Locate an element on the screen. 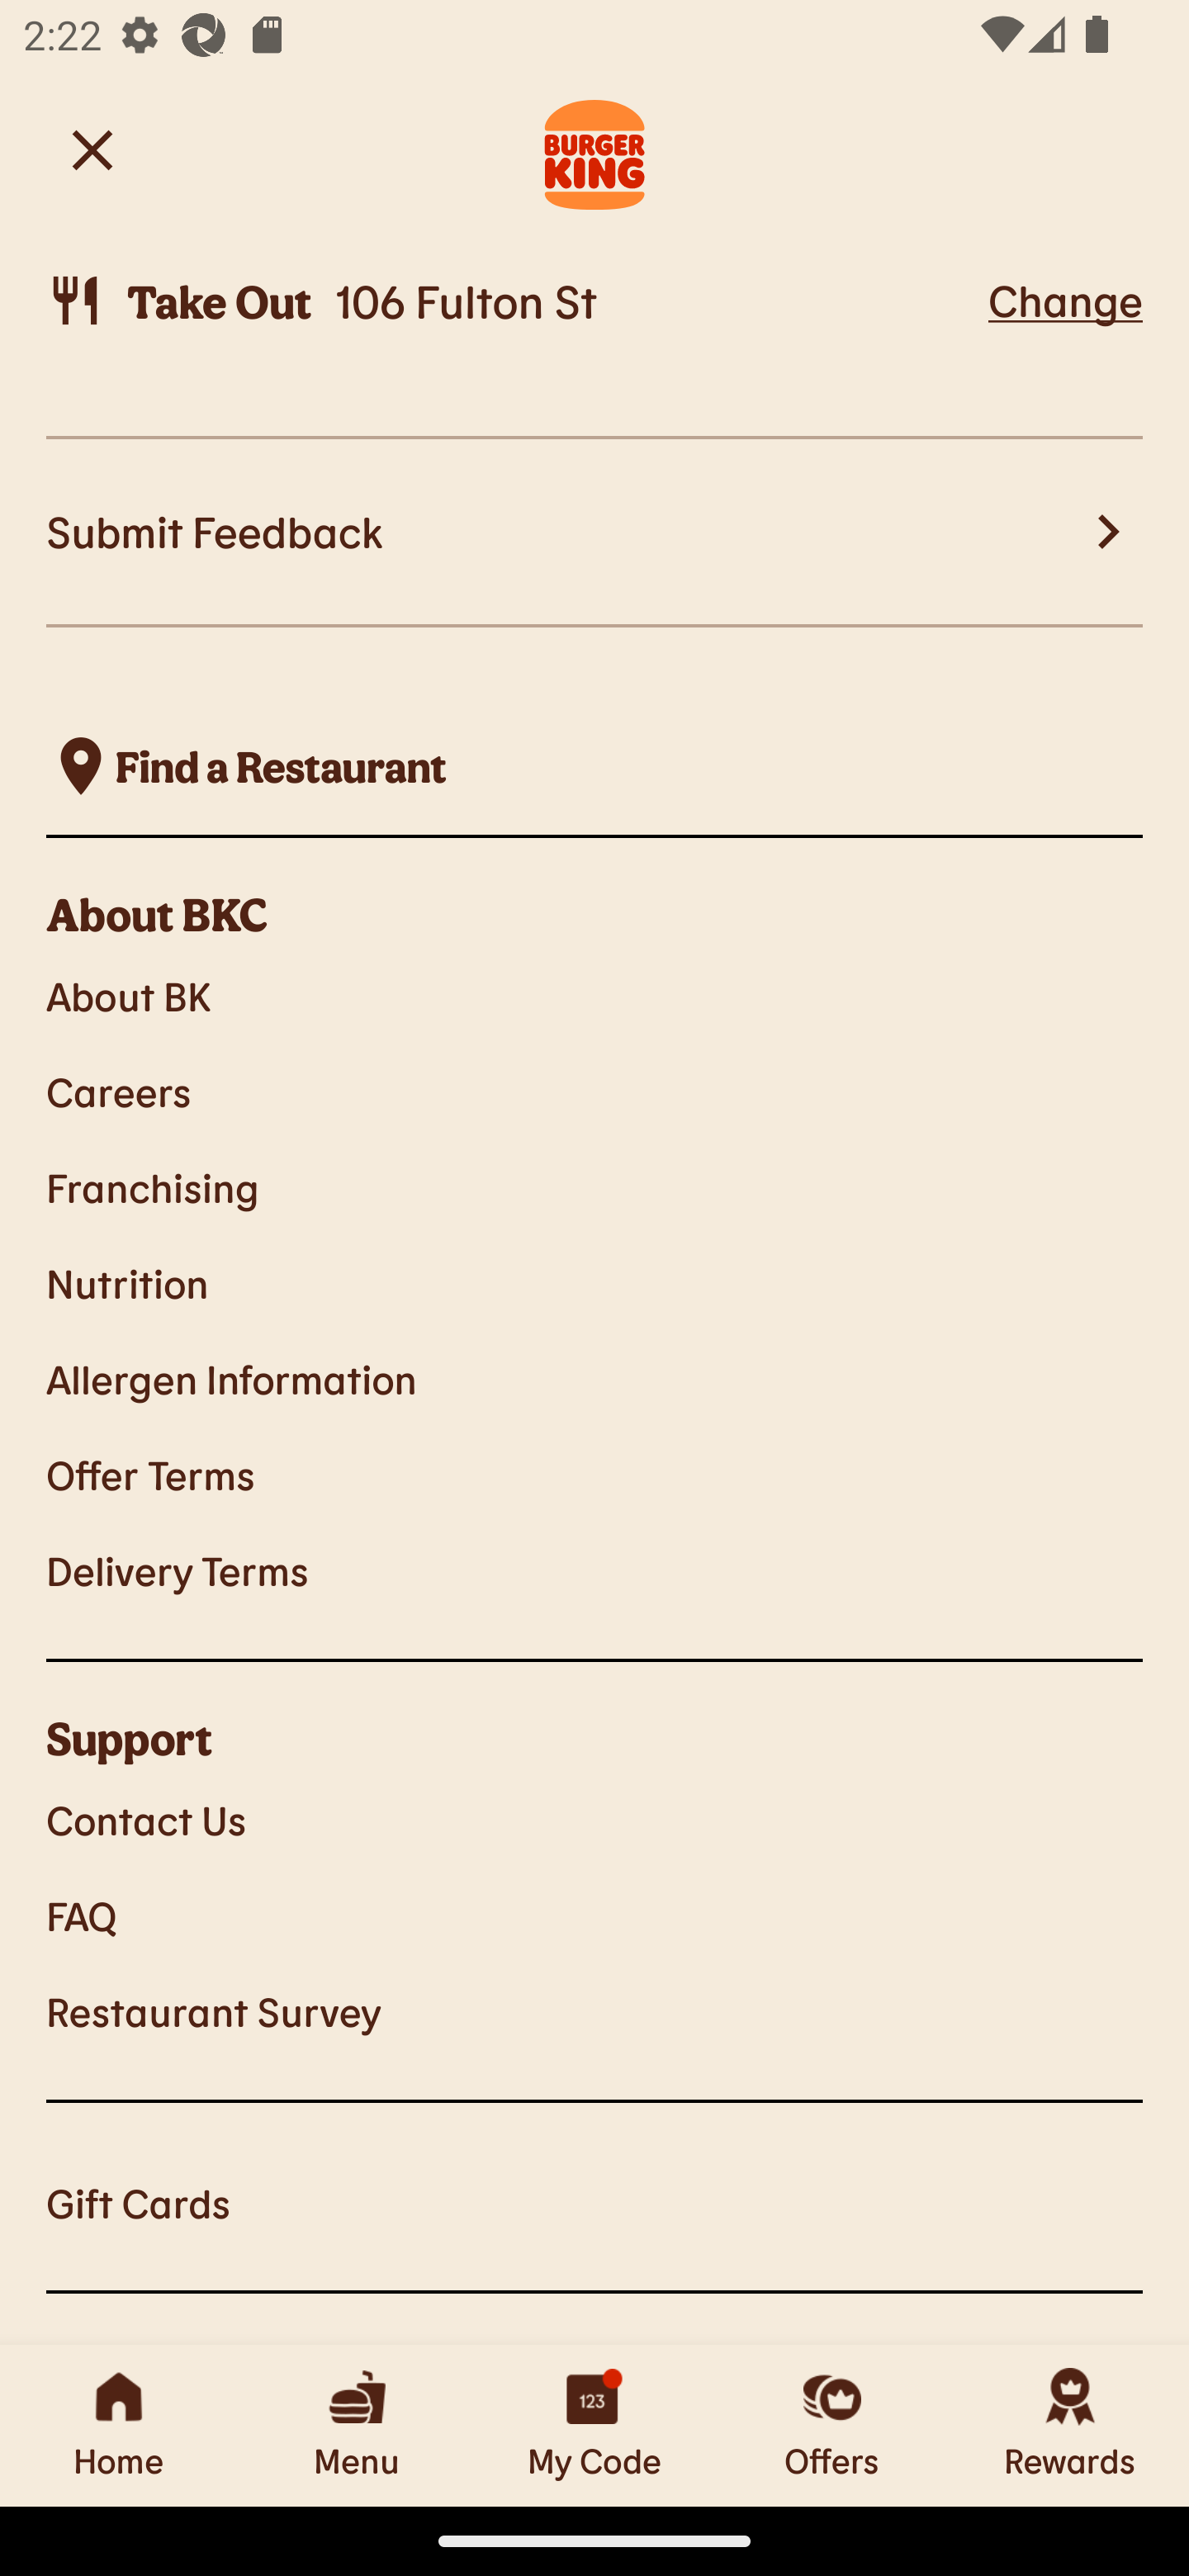 The height and width of the screenshot is (2576, 1189). Restaurant Survey is located at coordinates (594, 2011).